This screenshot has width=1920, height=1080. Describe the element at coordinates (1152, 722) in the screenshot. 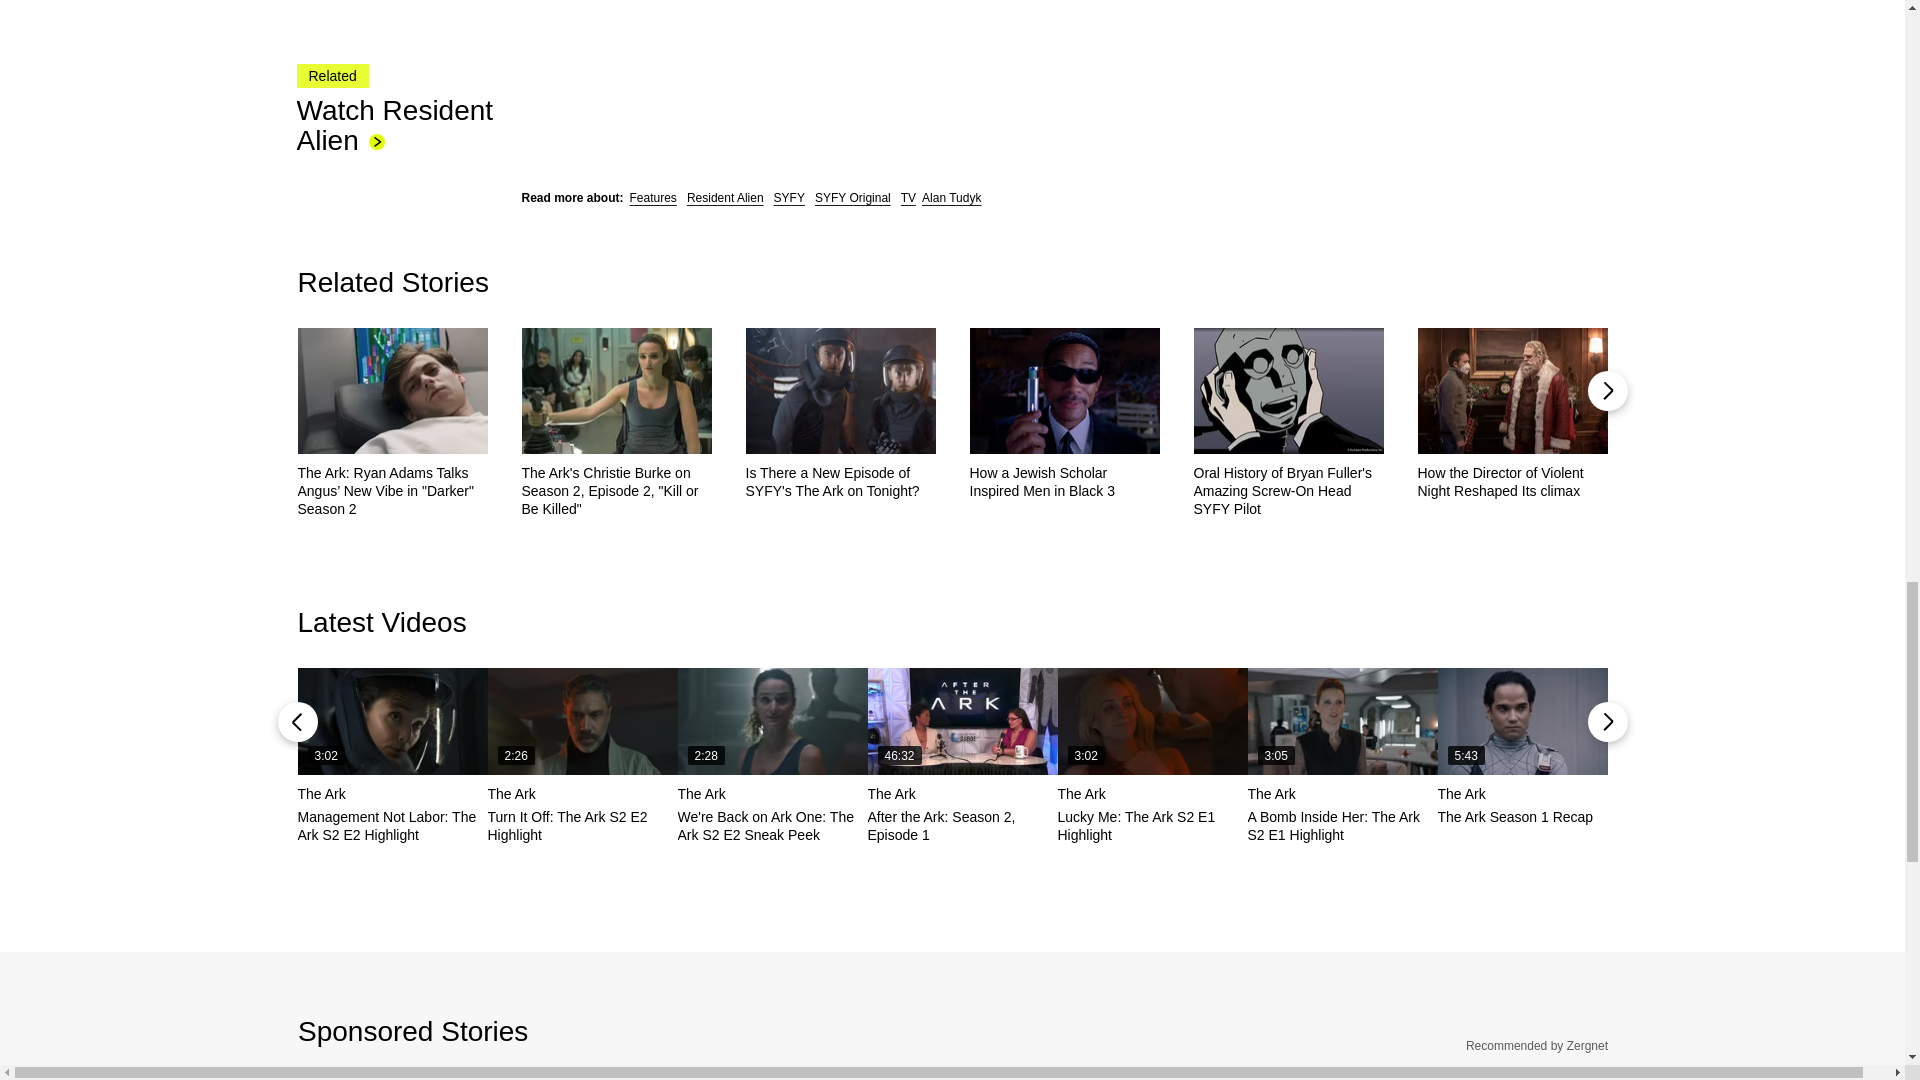

I see `Lucky Me: The Ark S2 E1 Highlight` at that location.